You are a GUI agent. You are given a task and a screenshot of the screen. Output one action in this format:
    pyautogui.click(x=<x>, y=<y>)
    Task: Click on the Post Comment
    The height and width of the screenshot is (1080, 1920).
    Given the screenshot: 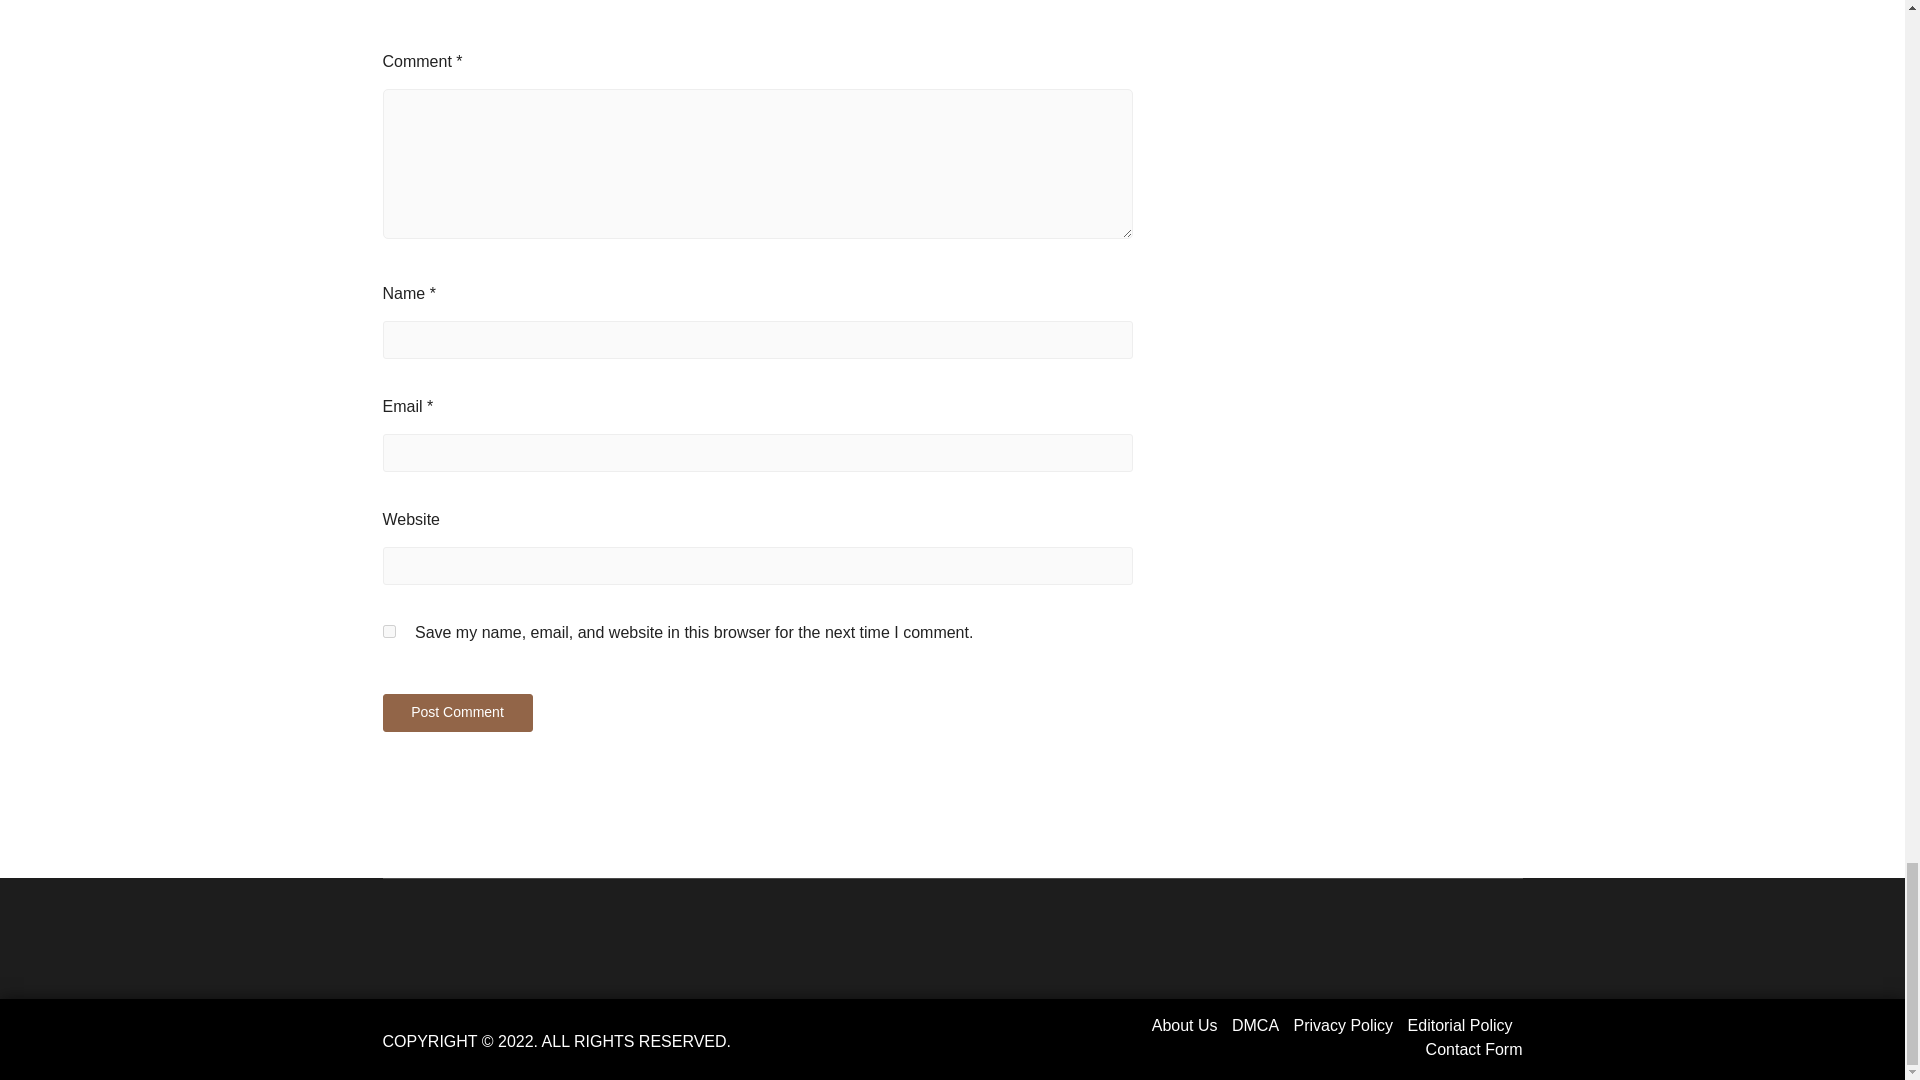 What is the action you would take?
    pyautogui.click(x=456, y=713)
    